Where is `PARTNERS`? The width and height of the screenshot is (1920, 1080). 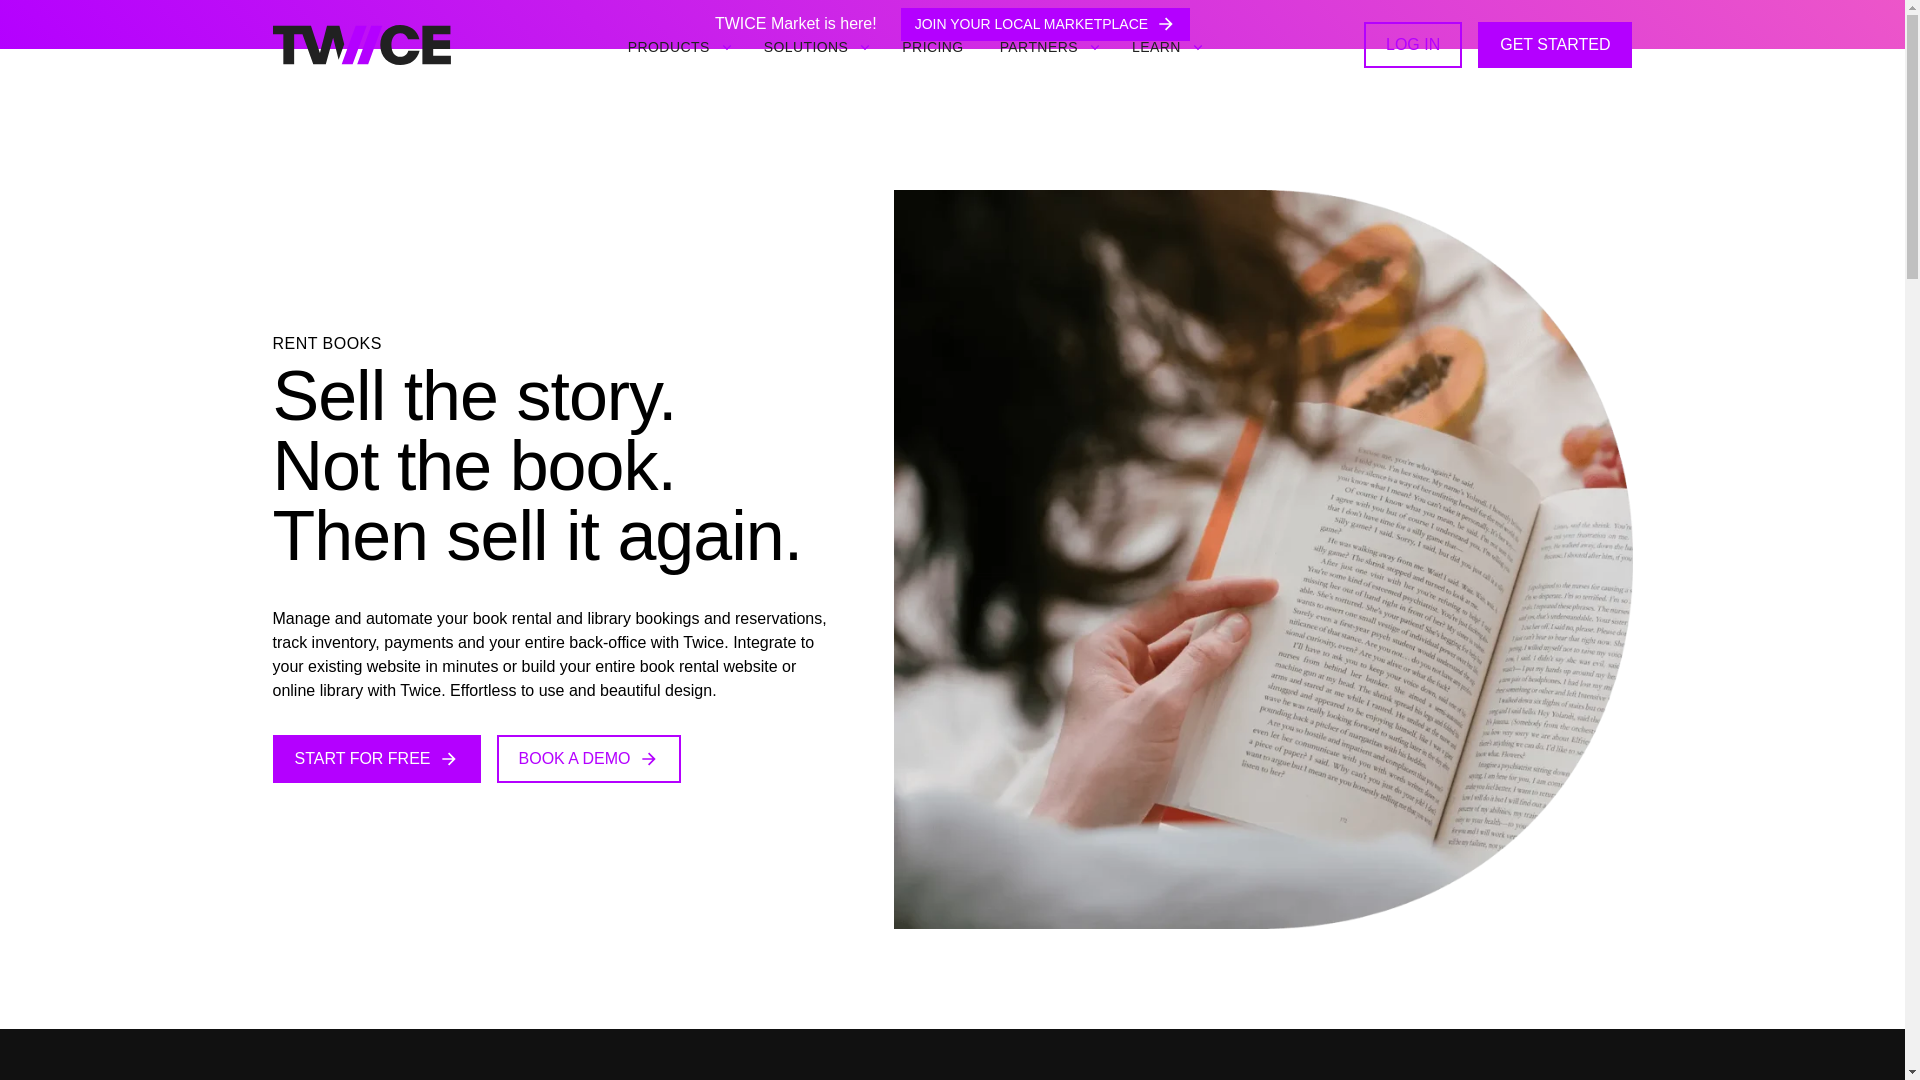
PARTNERS is located at coordinates (1038, 46).